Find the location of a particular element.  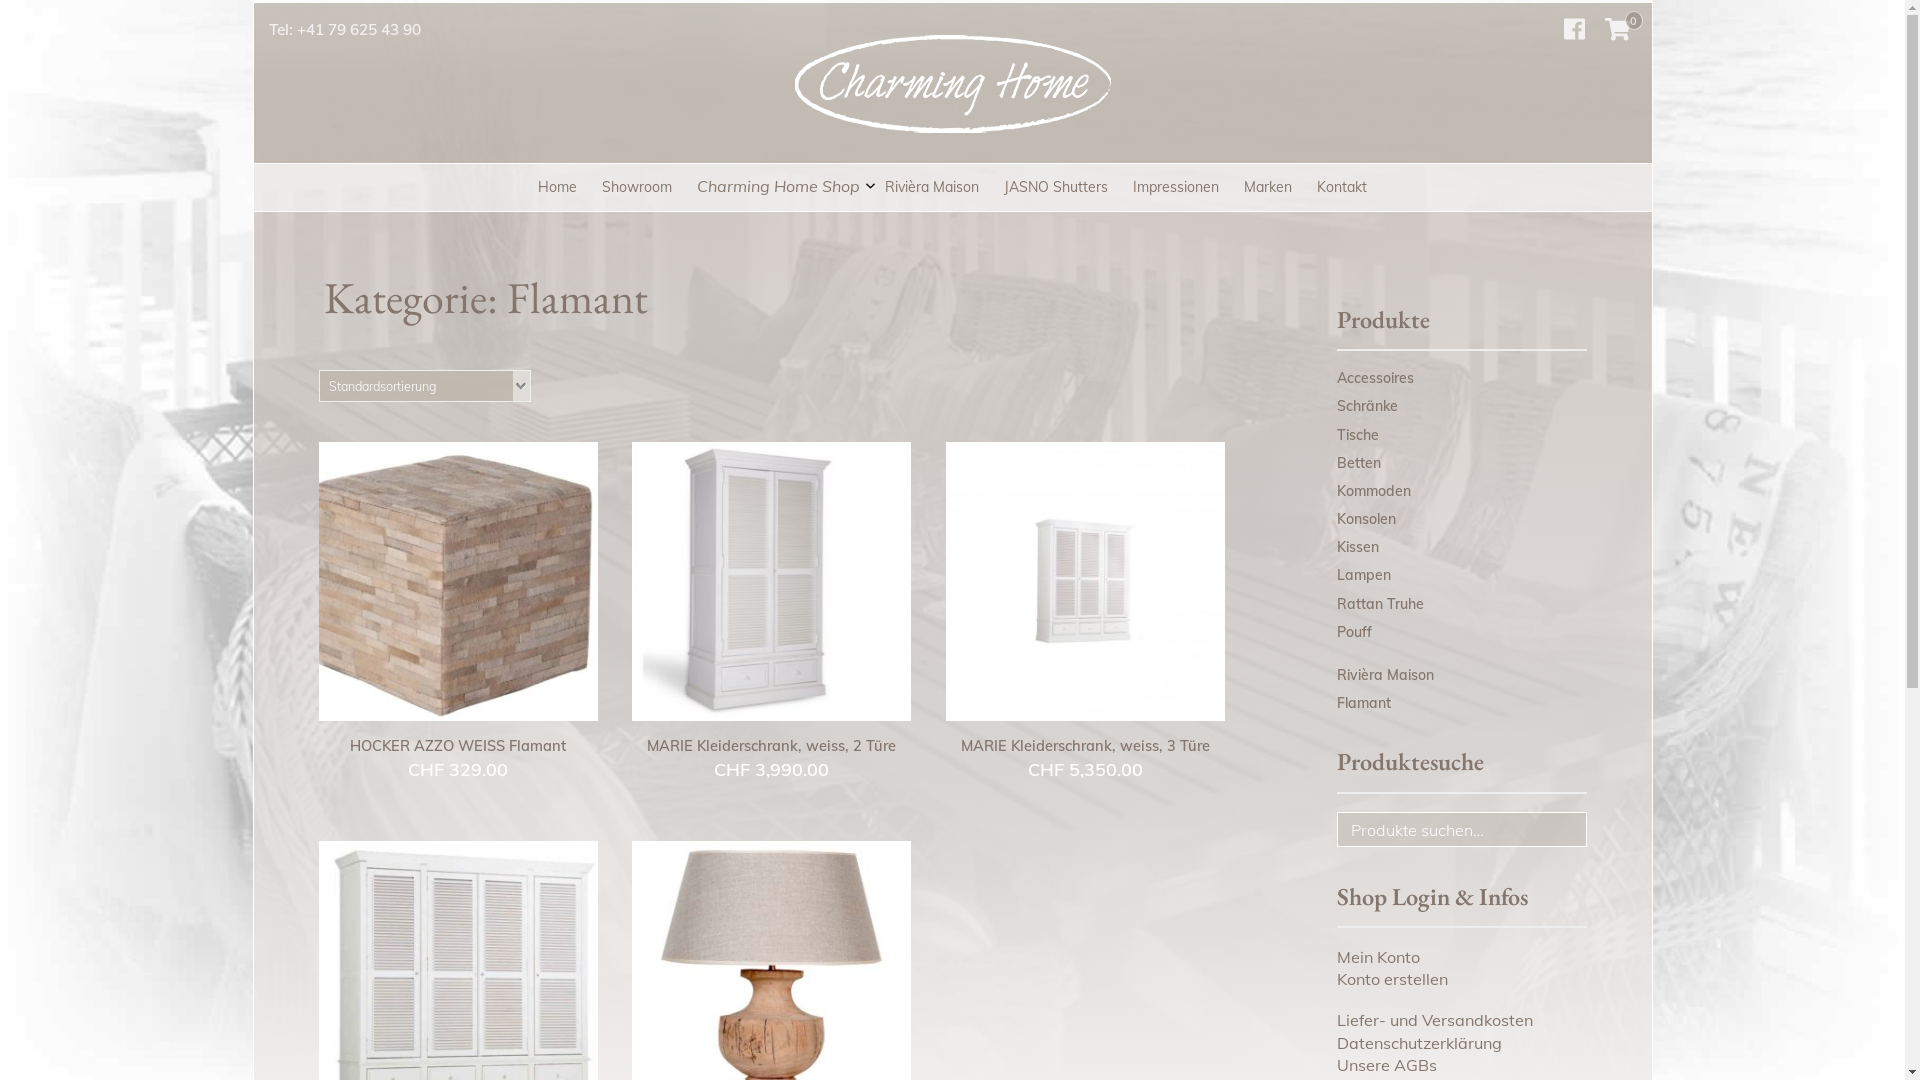

Home is located at coordinates (558, 188).